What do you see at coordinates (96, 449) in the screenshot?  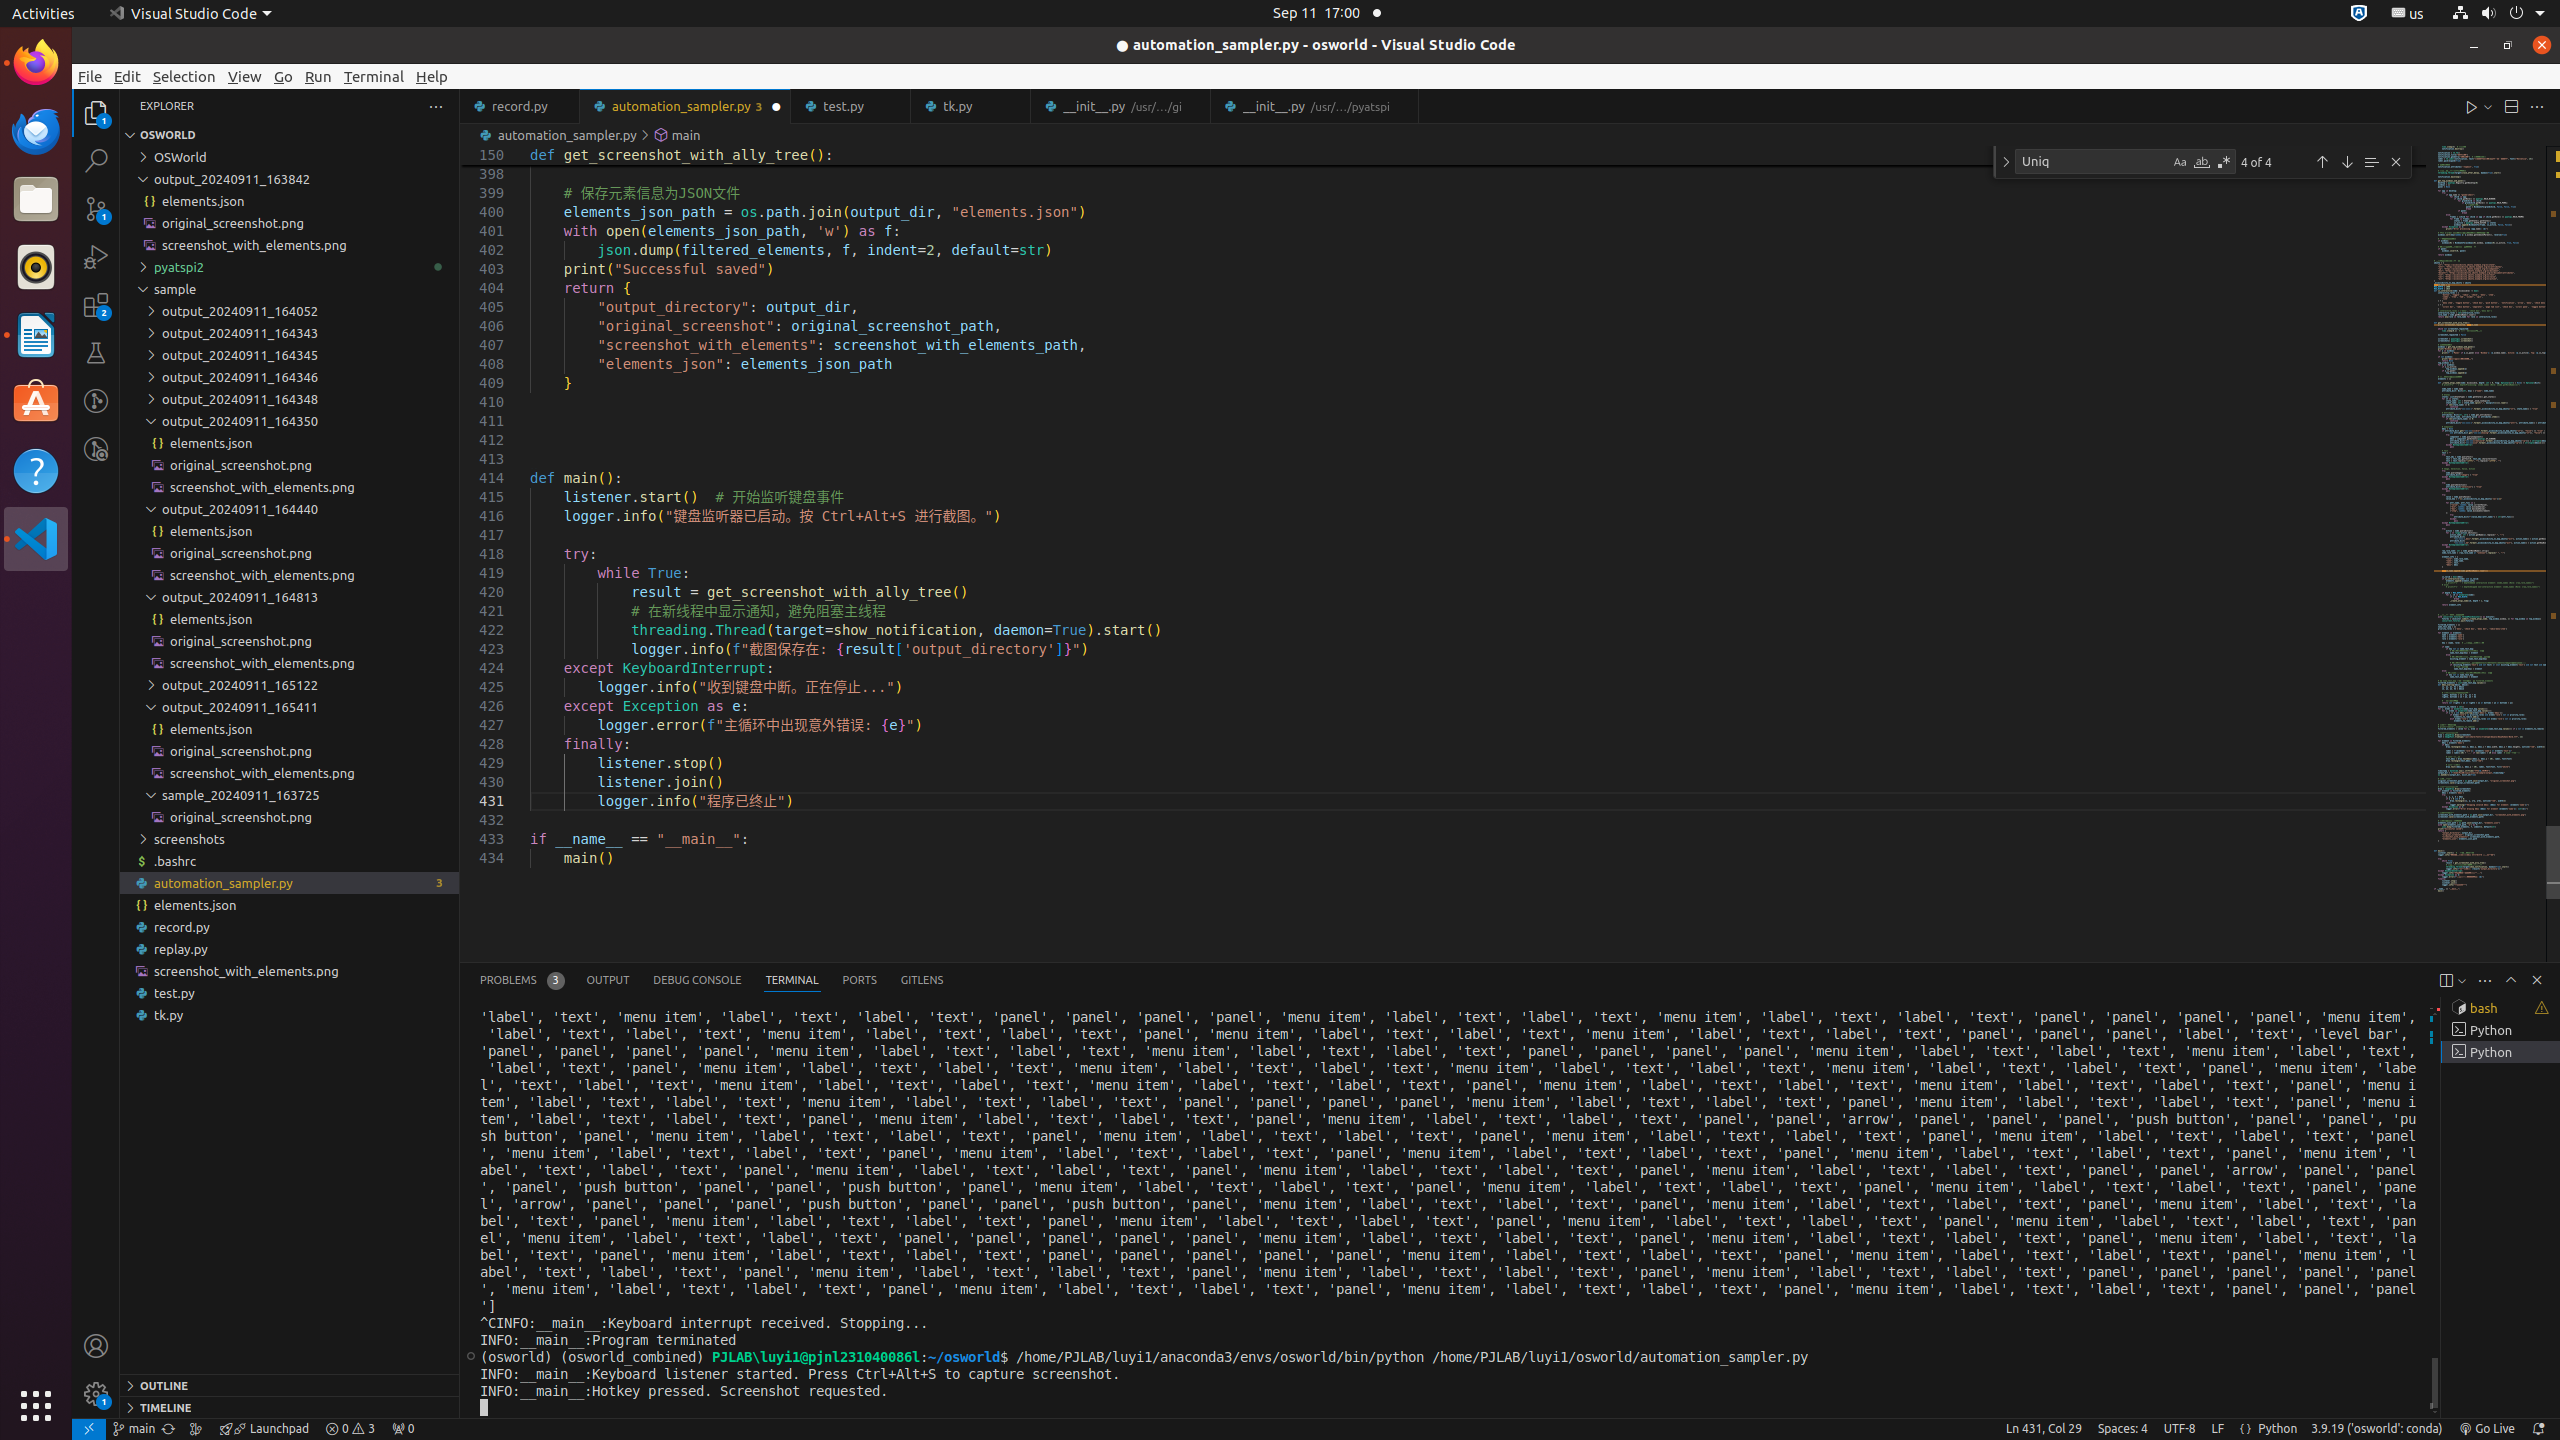 I see `GitLens Inspect` at bounding box center [96, 449].